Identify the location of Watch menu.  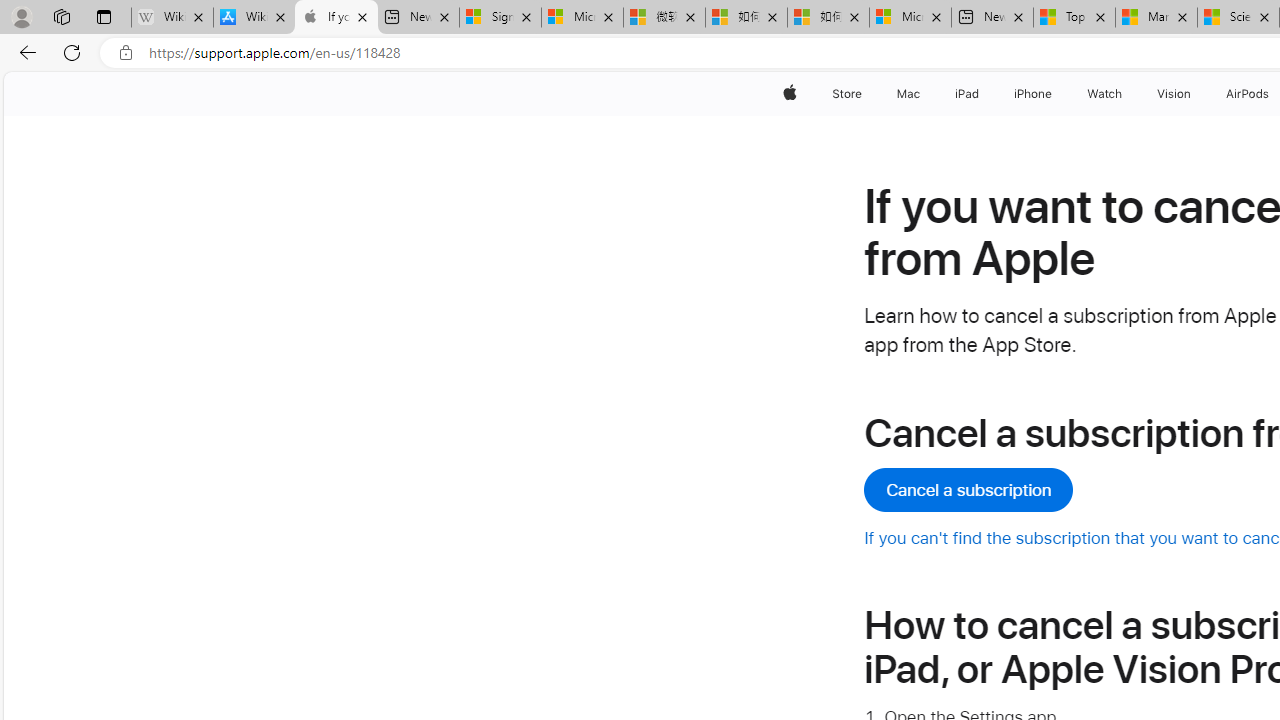
(1126, 94).